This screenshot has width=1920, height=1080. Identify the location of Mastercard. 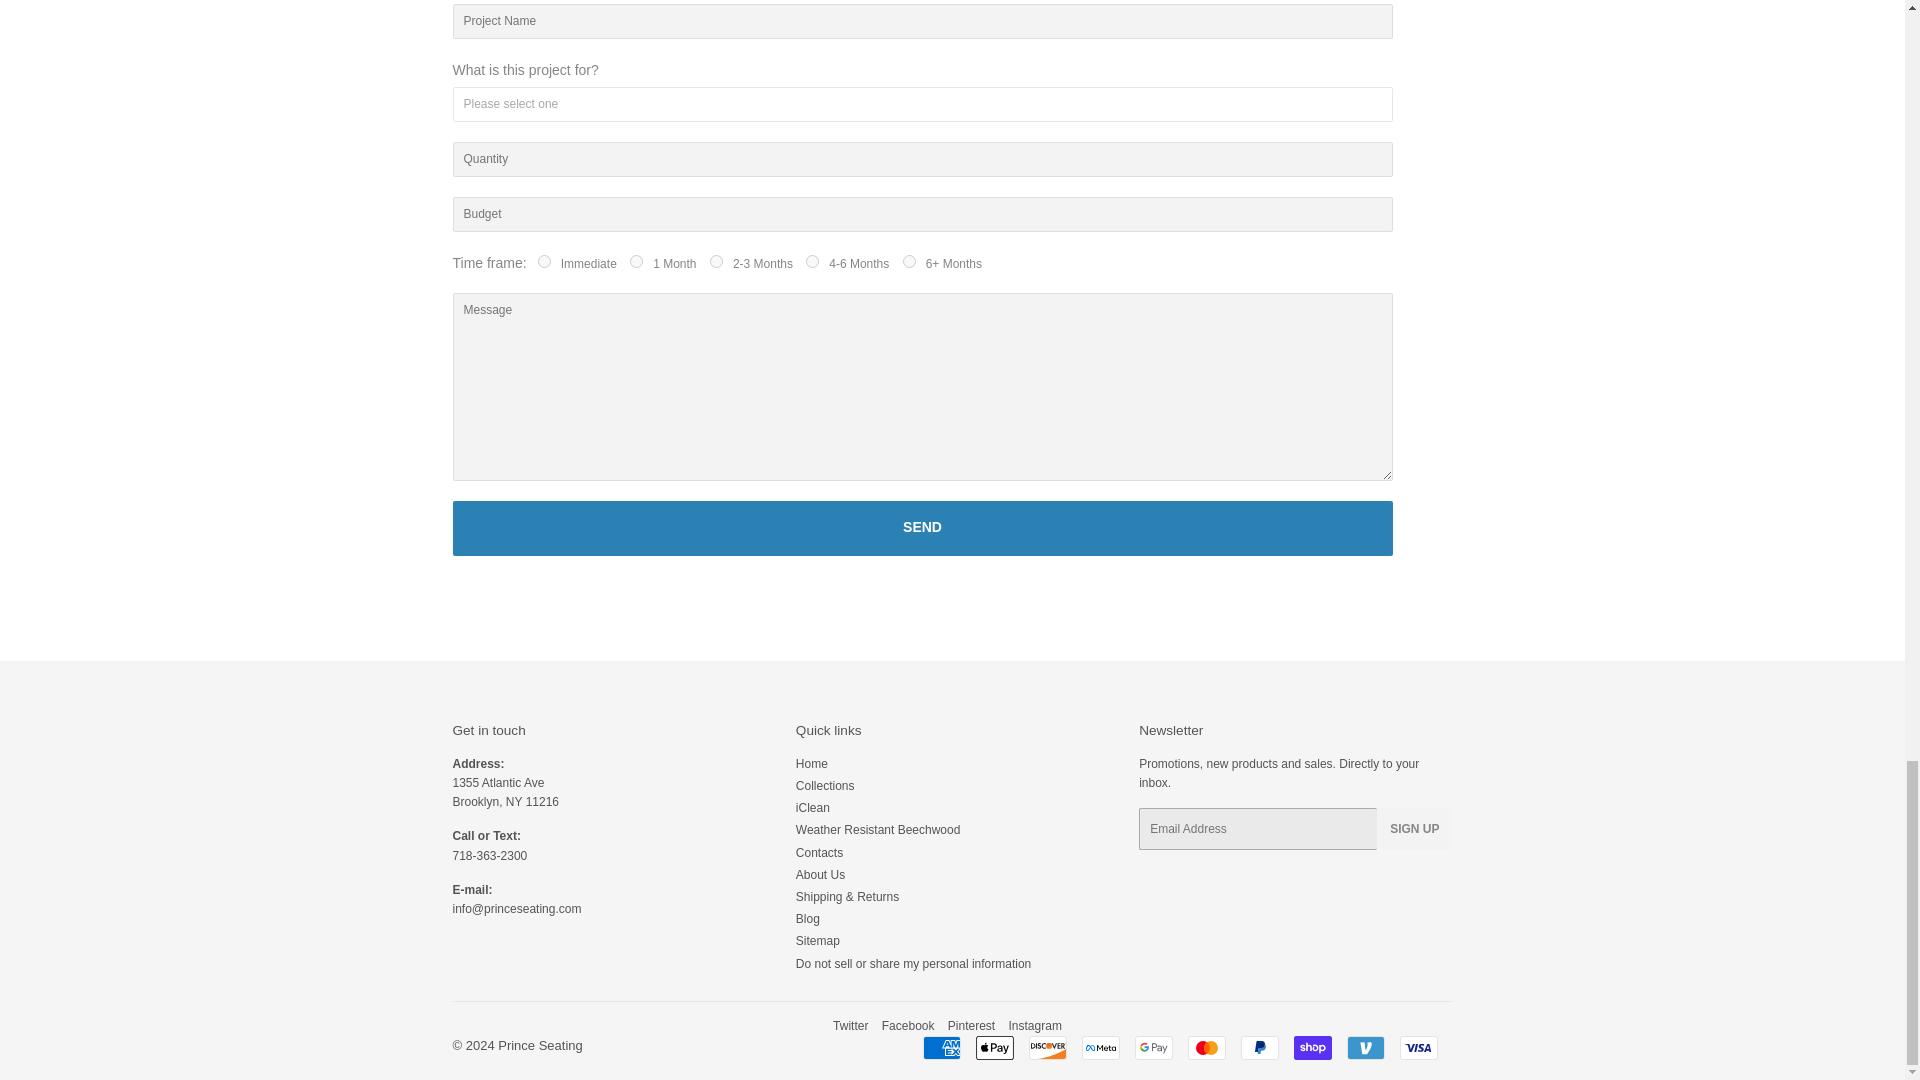
(1207, 1047).